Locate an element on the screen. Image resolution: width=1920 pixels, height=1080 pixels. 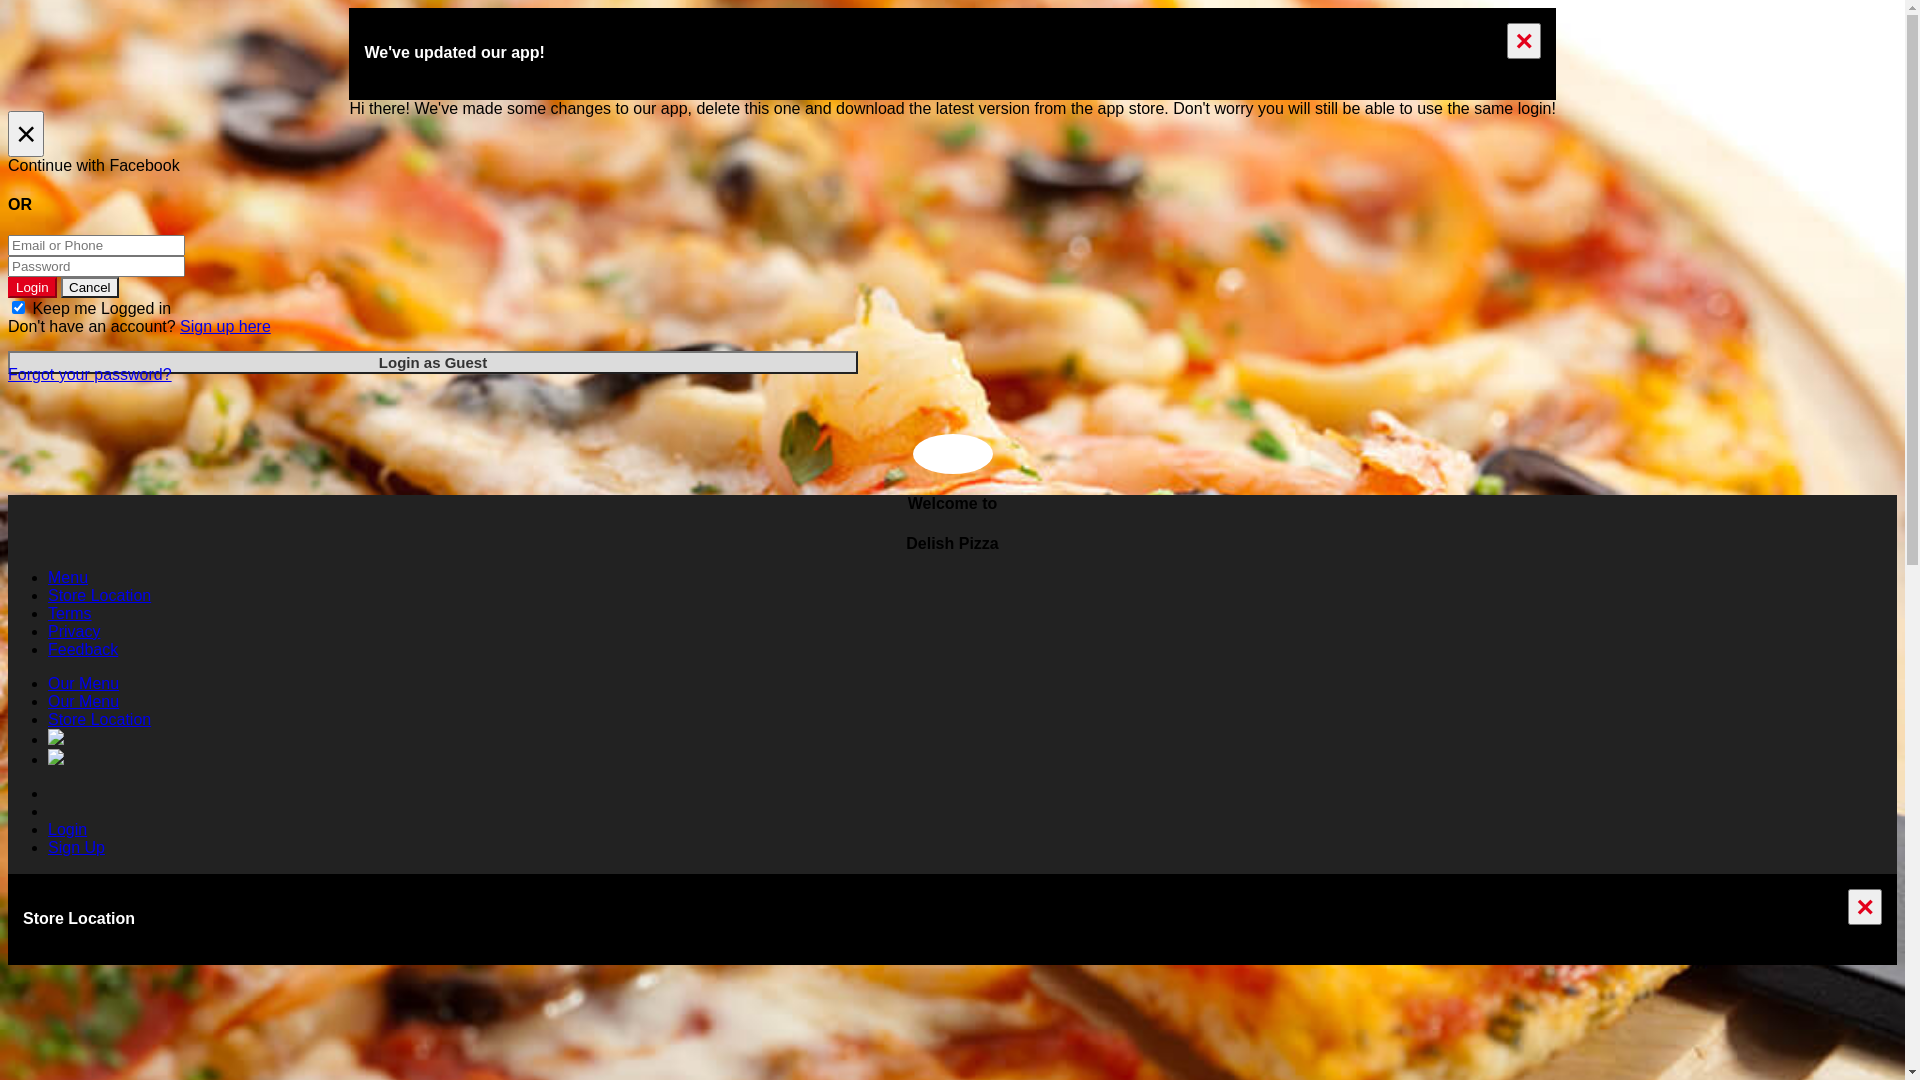
Privacy is located at coordinates (74, 632).